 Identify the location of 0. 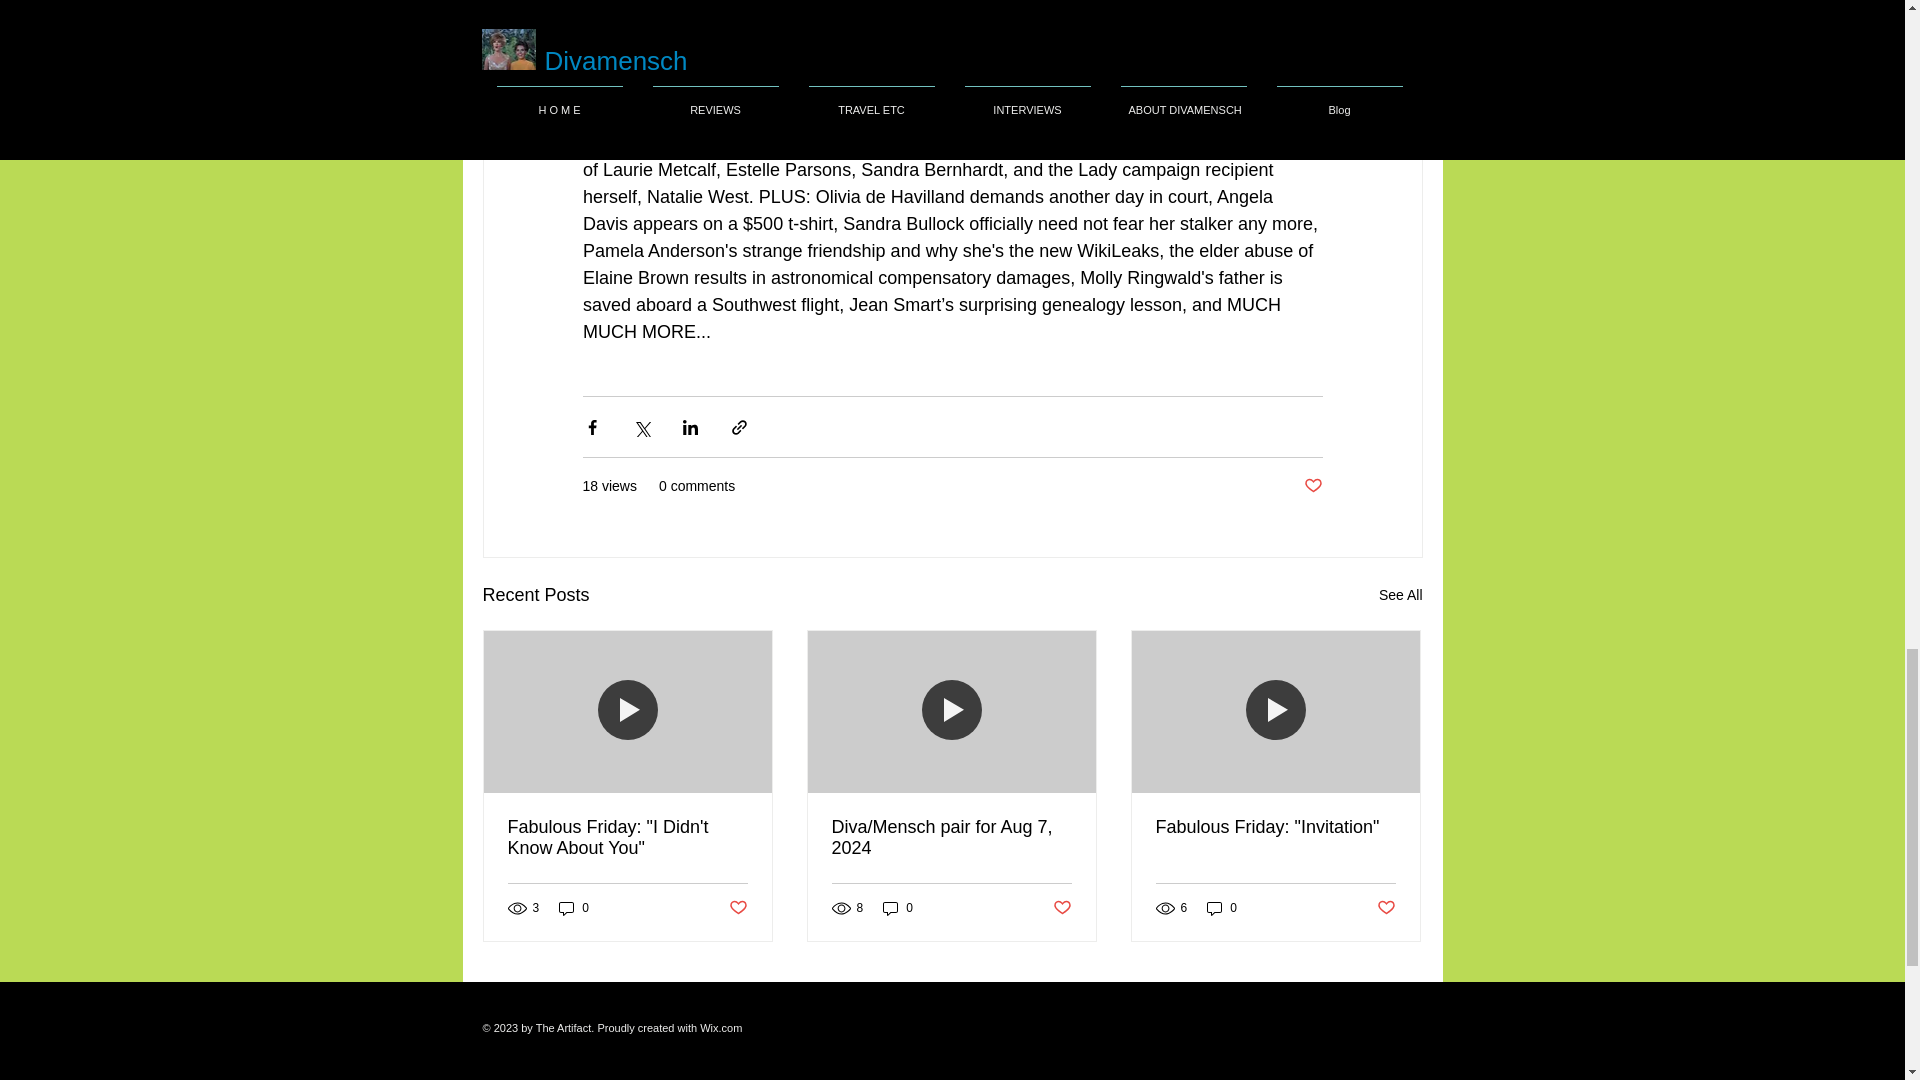
(898, 908).